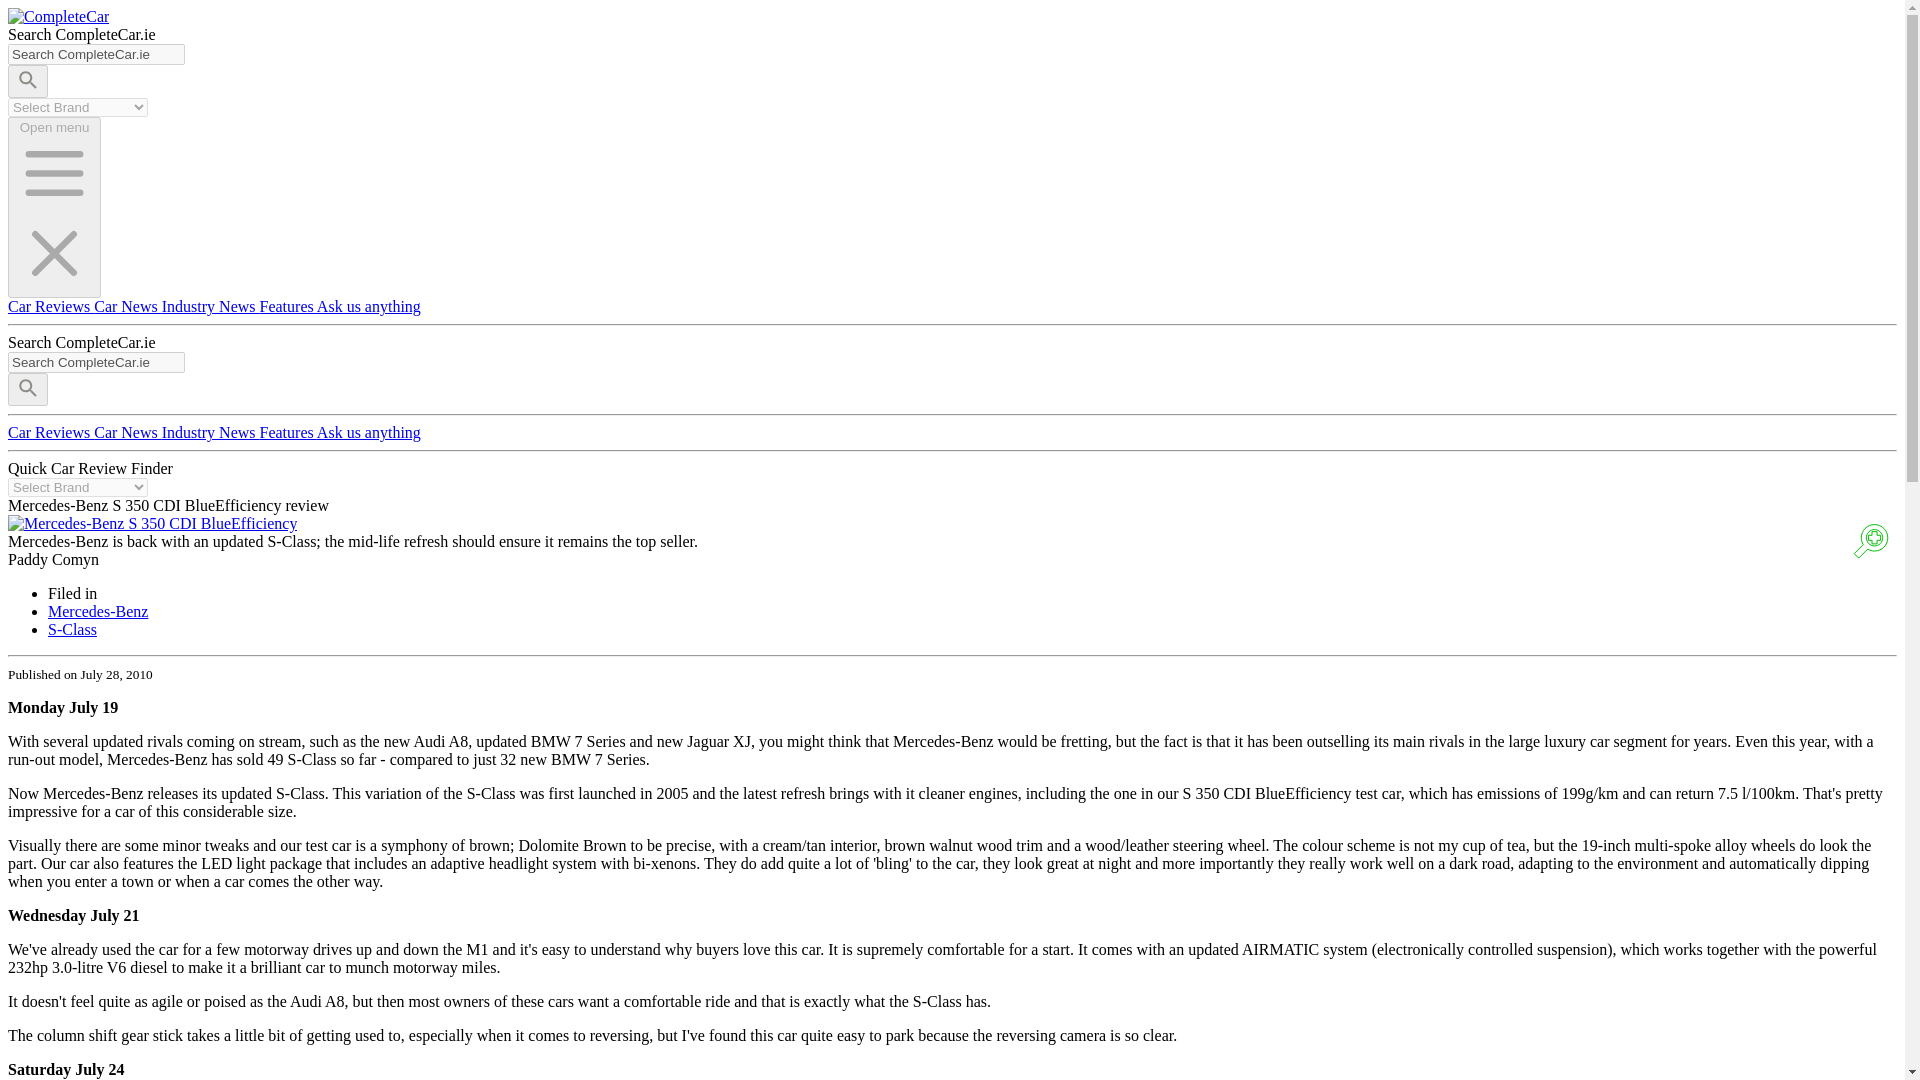 Image resolution: width=1920 pixels, height=1080 pixels. I want to click on Features, so click(288, 432).